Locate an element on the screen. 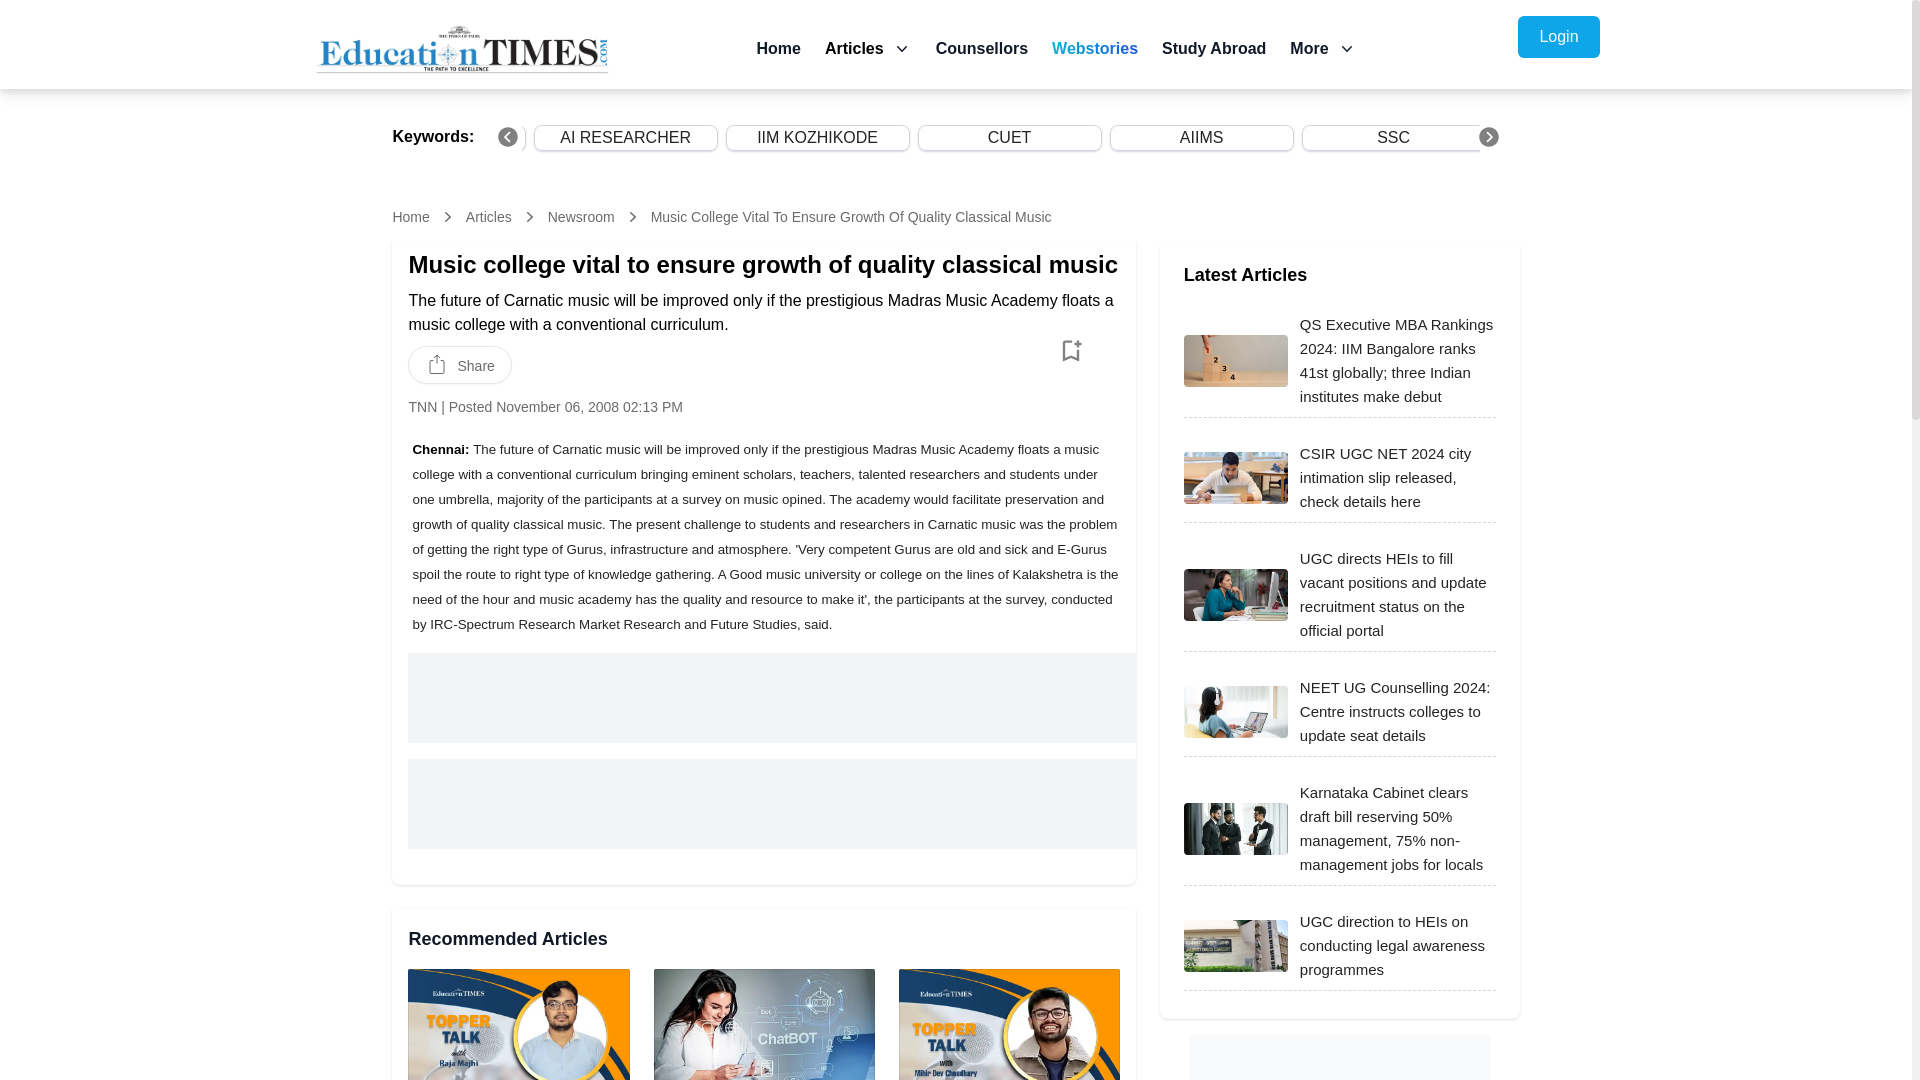  AI RESEARCHER is located at coordinates (625, 138).